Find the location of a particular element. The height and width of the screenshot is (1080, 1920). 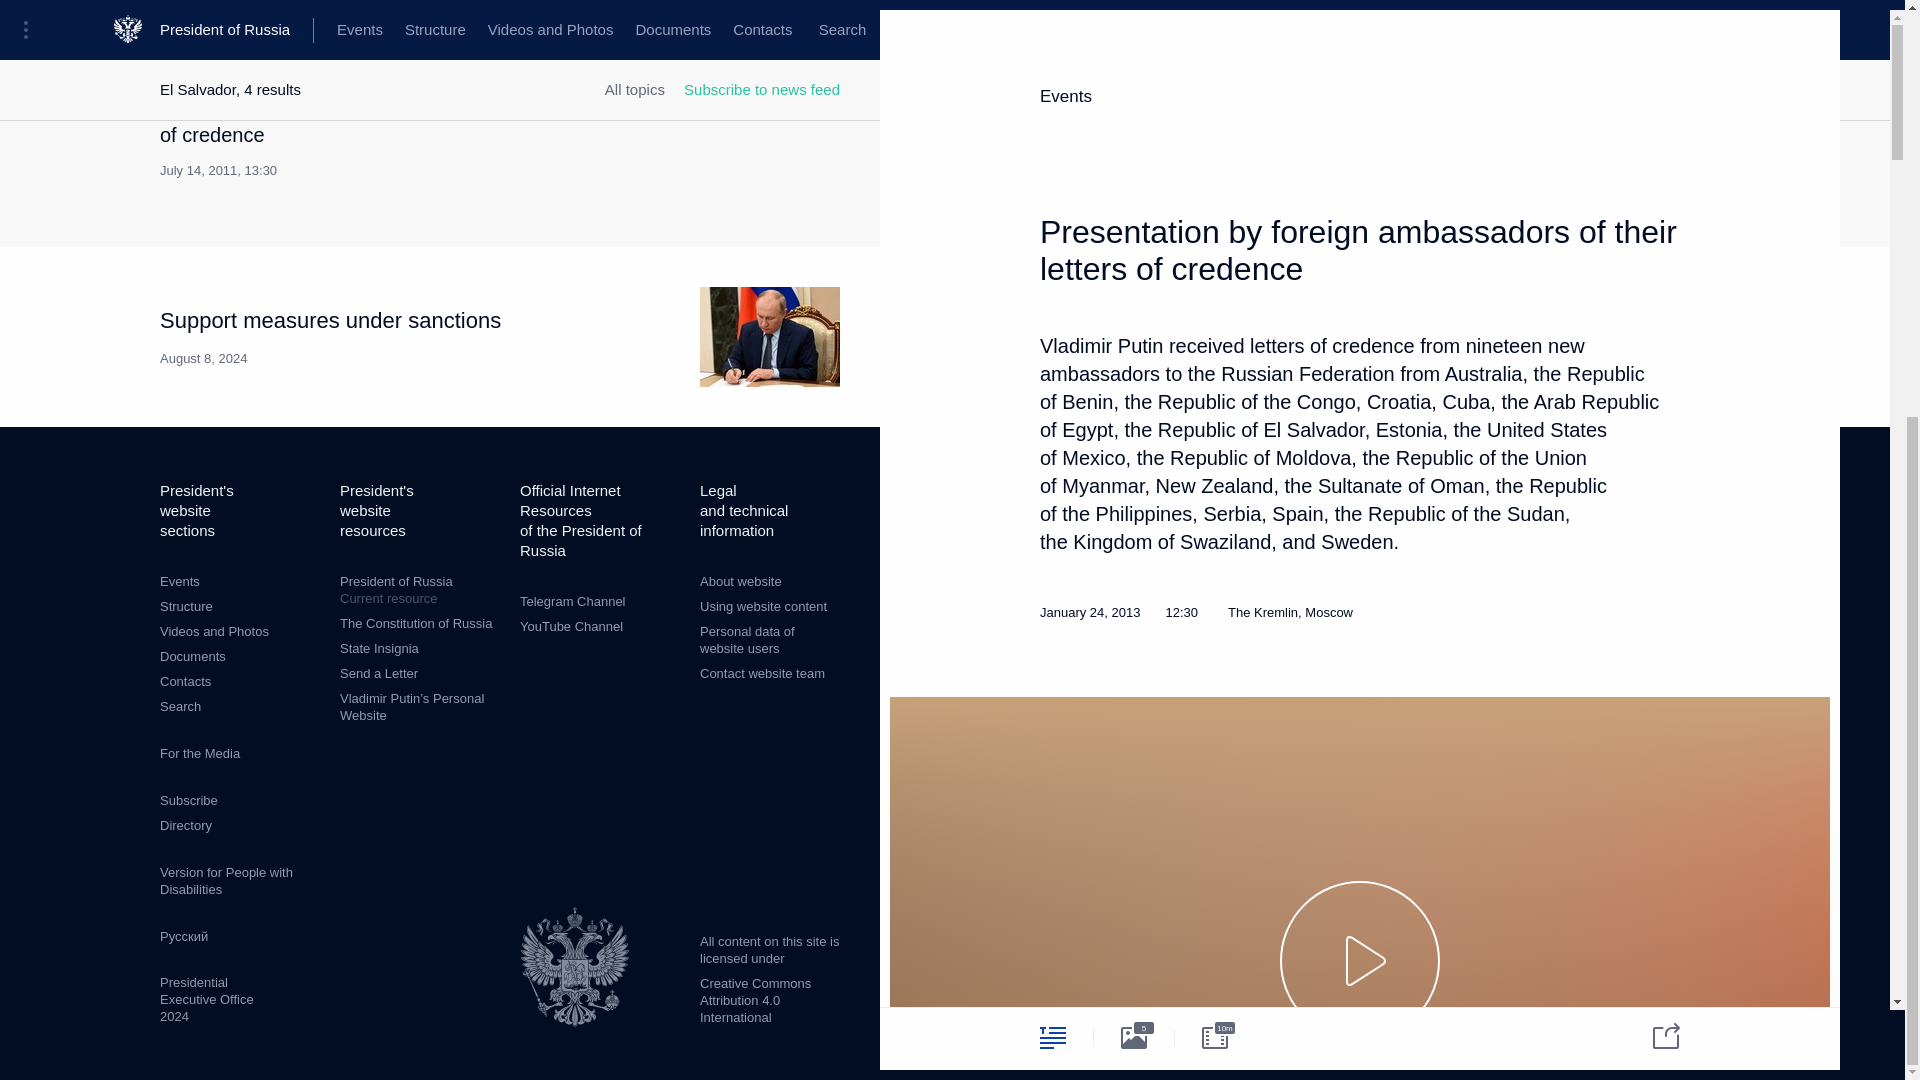

Directory is located at coordinates (378, 648).